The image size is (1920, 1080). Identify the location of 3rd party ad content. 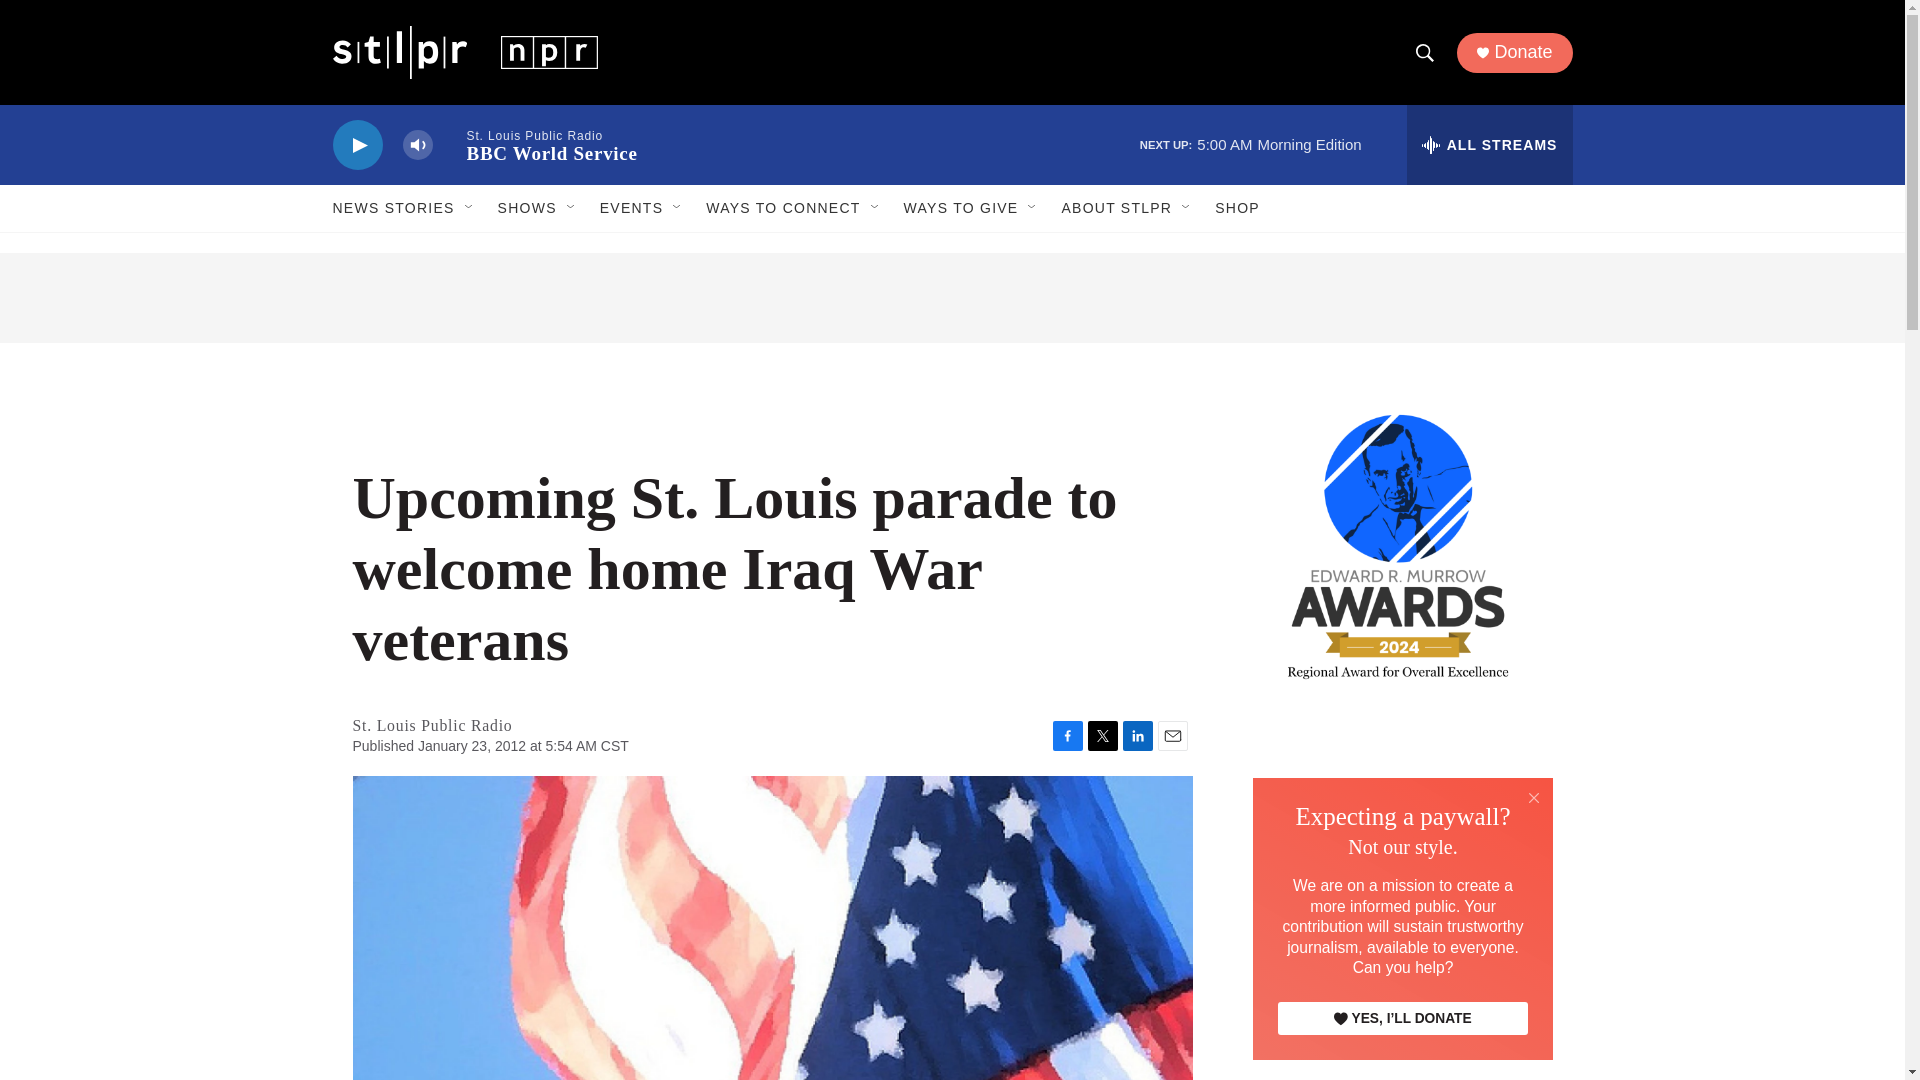
(1401, 1051).